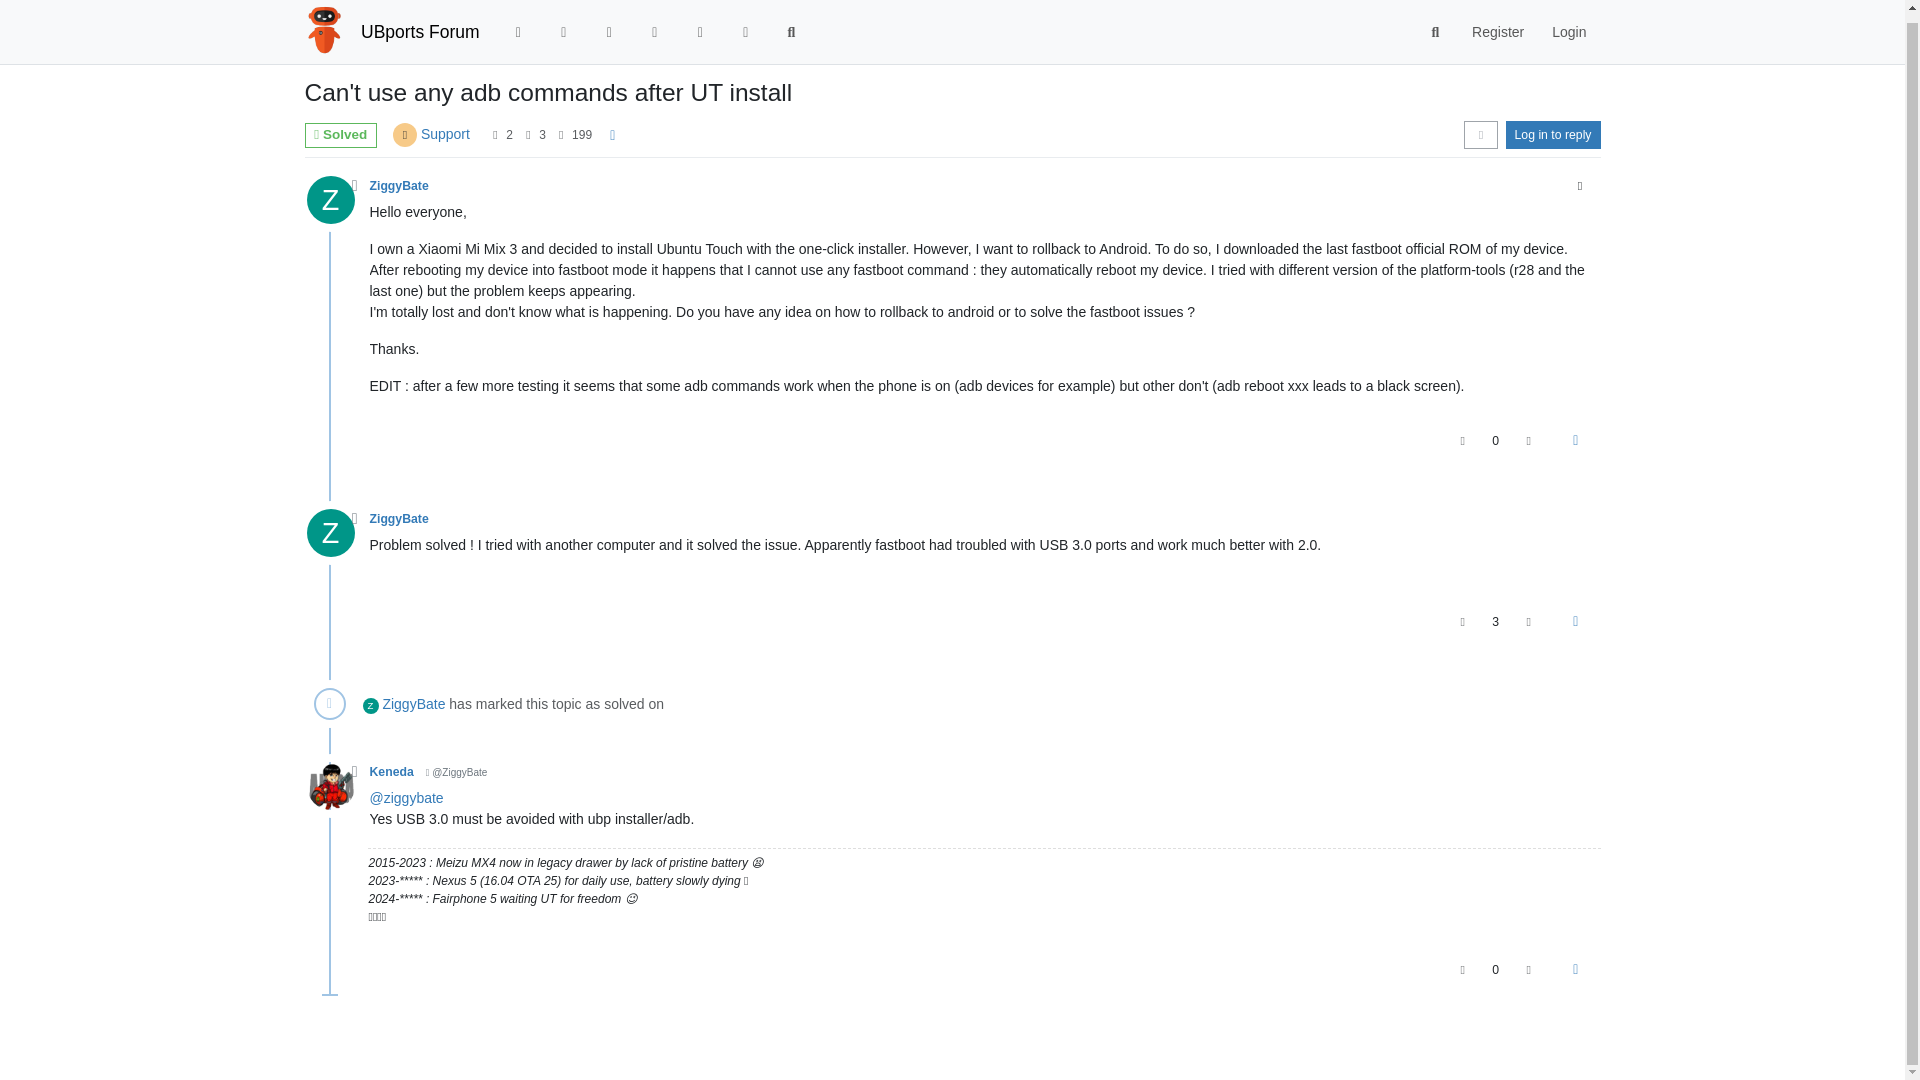 Image resolution: width=1920 pixels, height=1080 pixels. Describe the element at coordinates (1568, 24) in the screenshot. I see `Login` at that location.